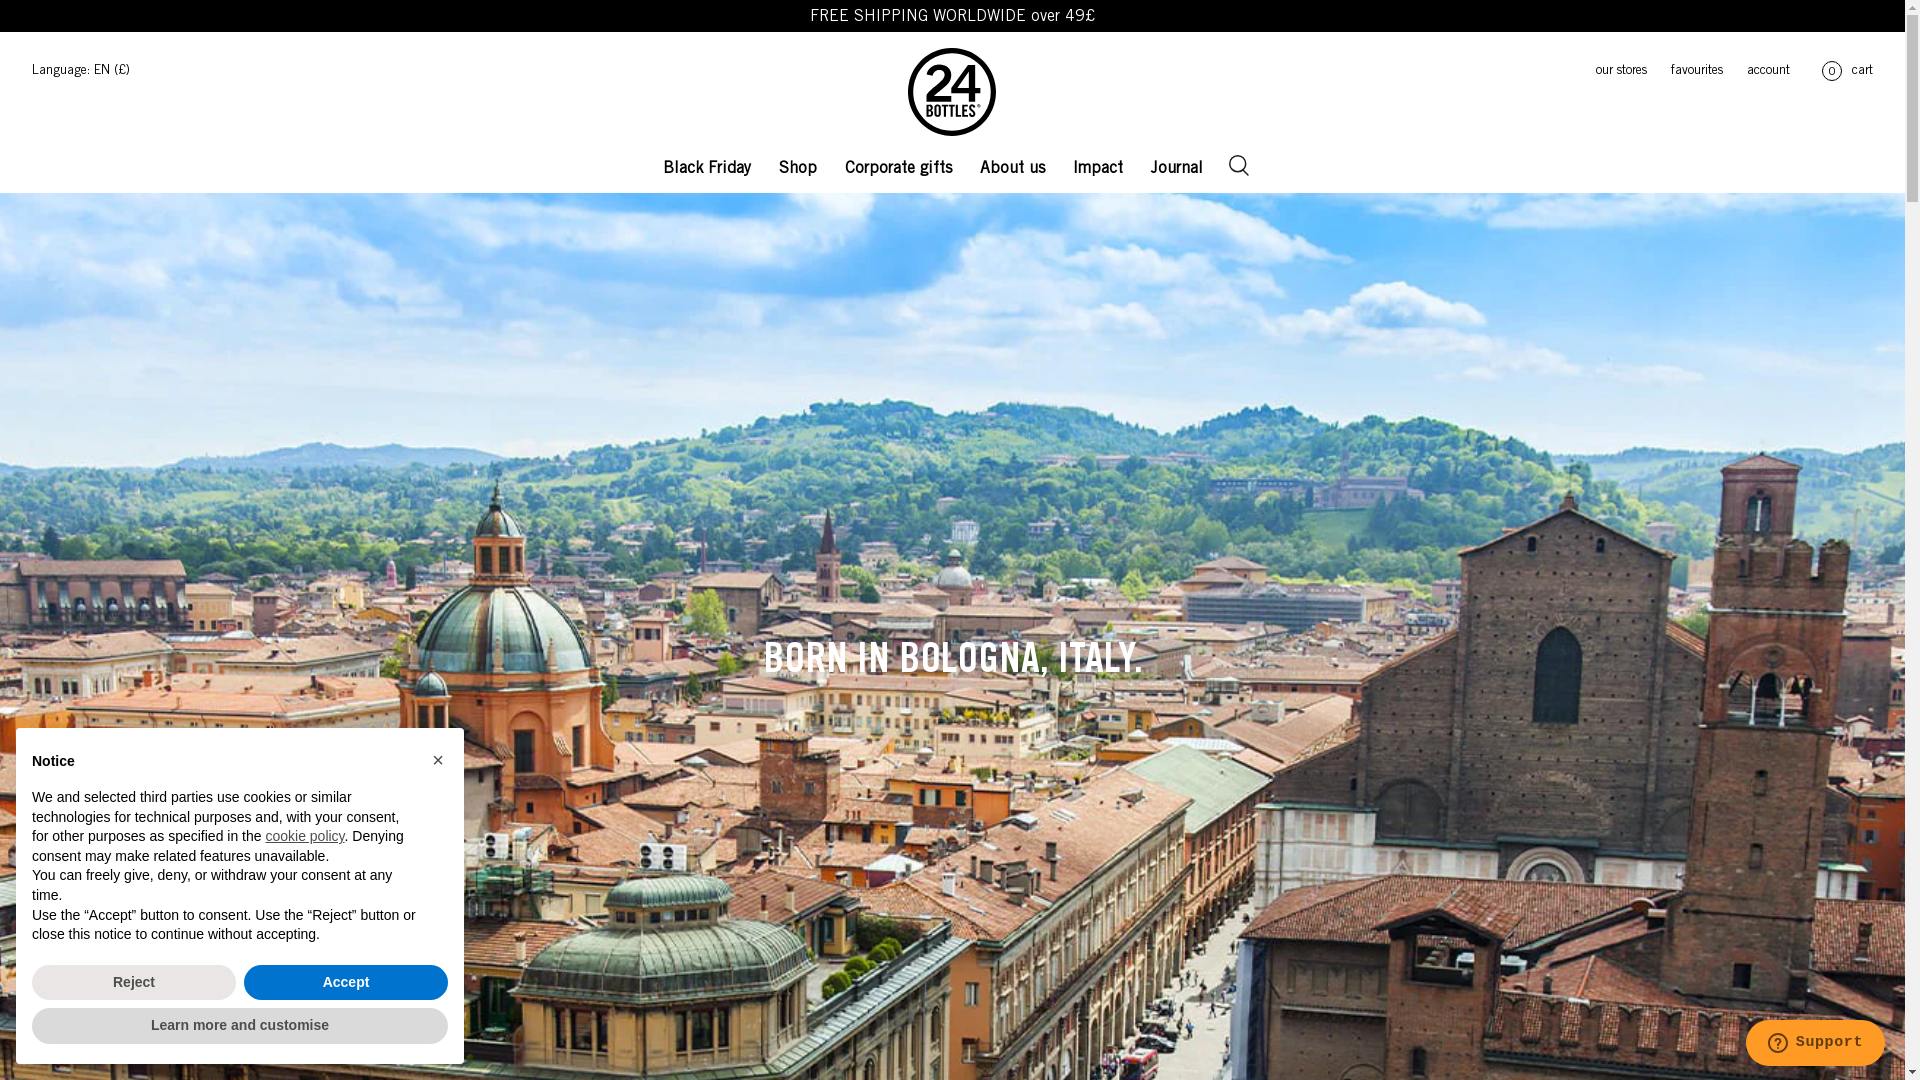 This screenshot has width=1920, height=1080. I want to click on cookie policy, so click(304, 836).